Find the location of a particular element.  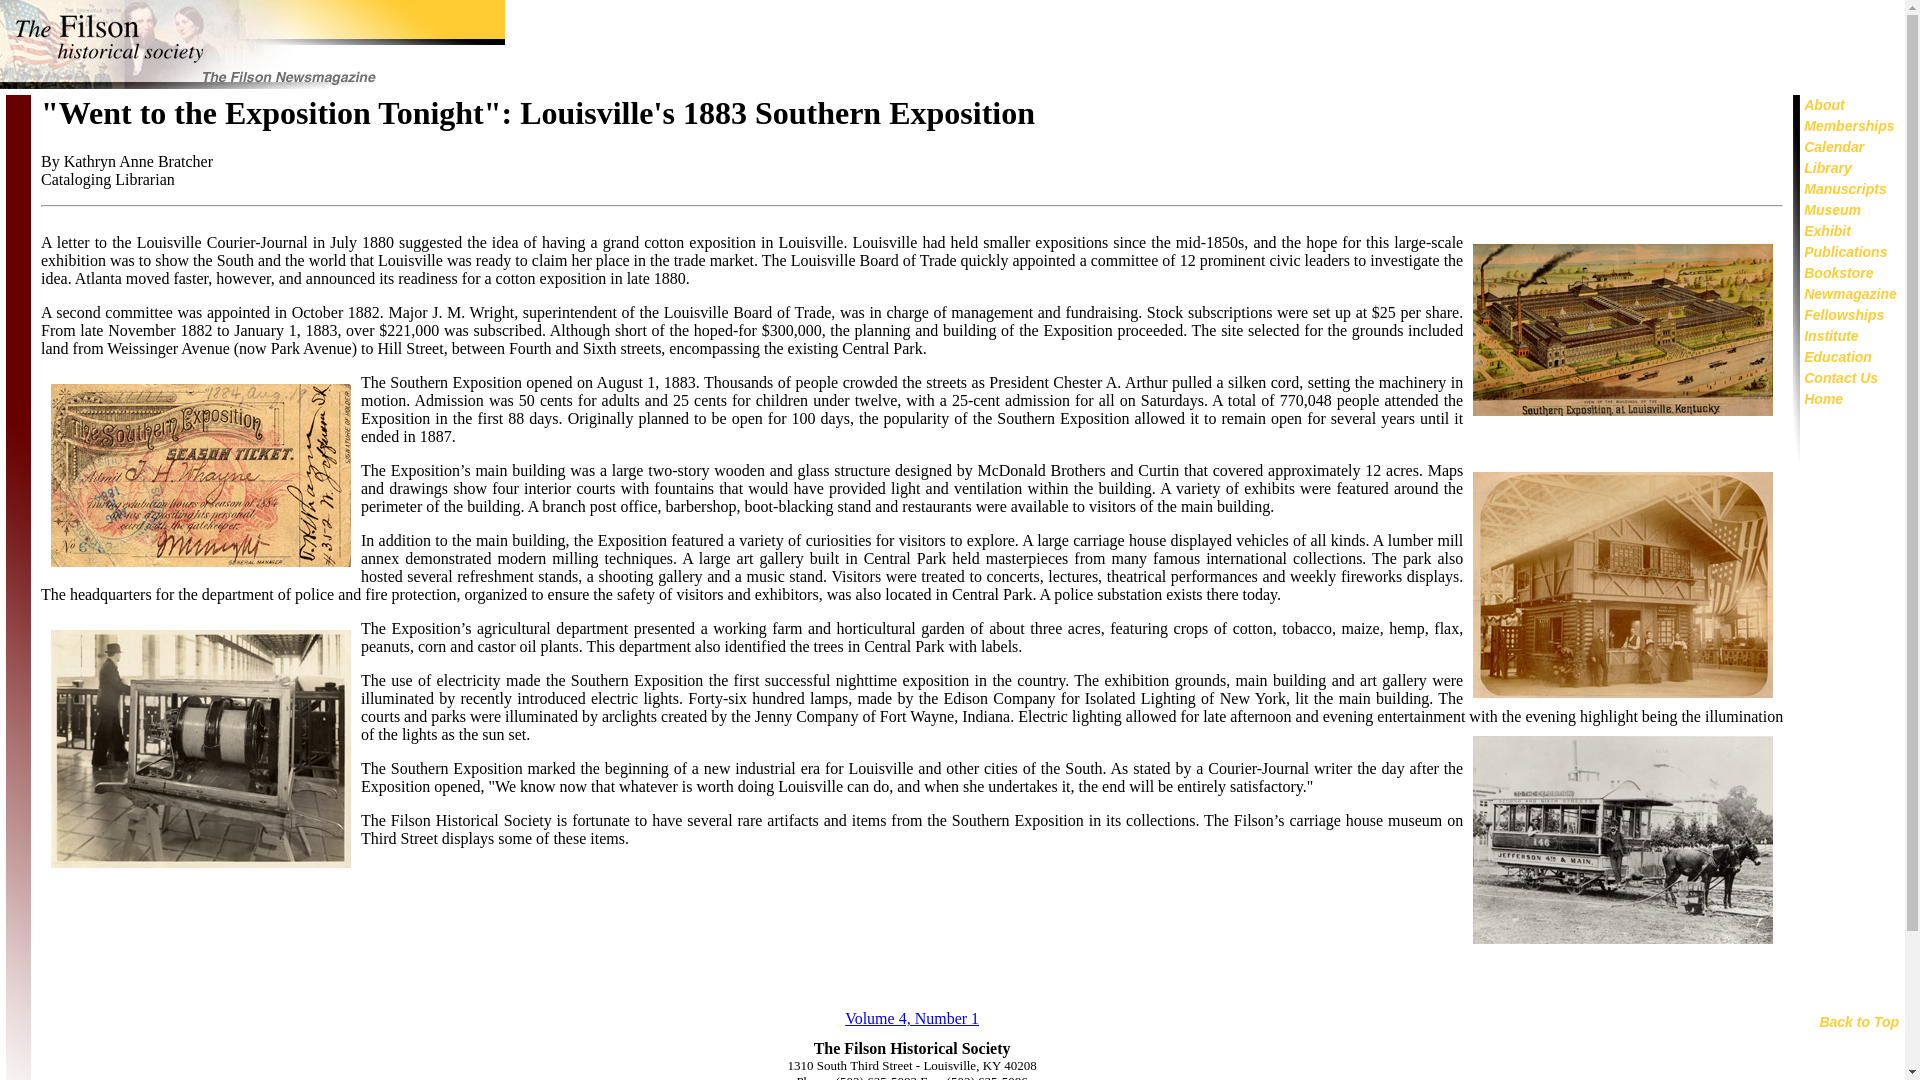

Back to Top is located at coordinates (1858, 1022).